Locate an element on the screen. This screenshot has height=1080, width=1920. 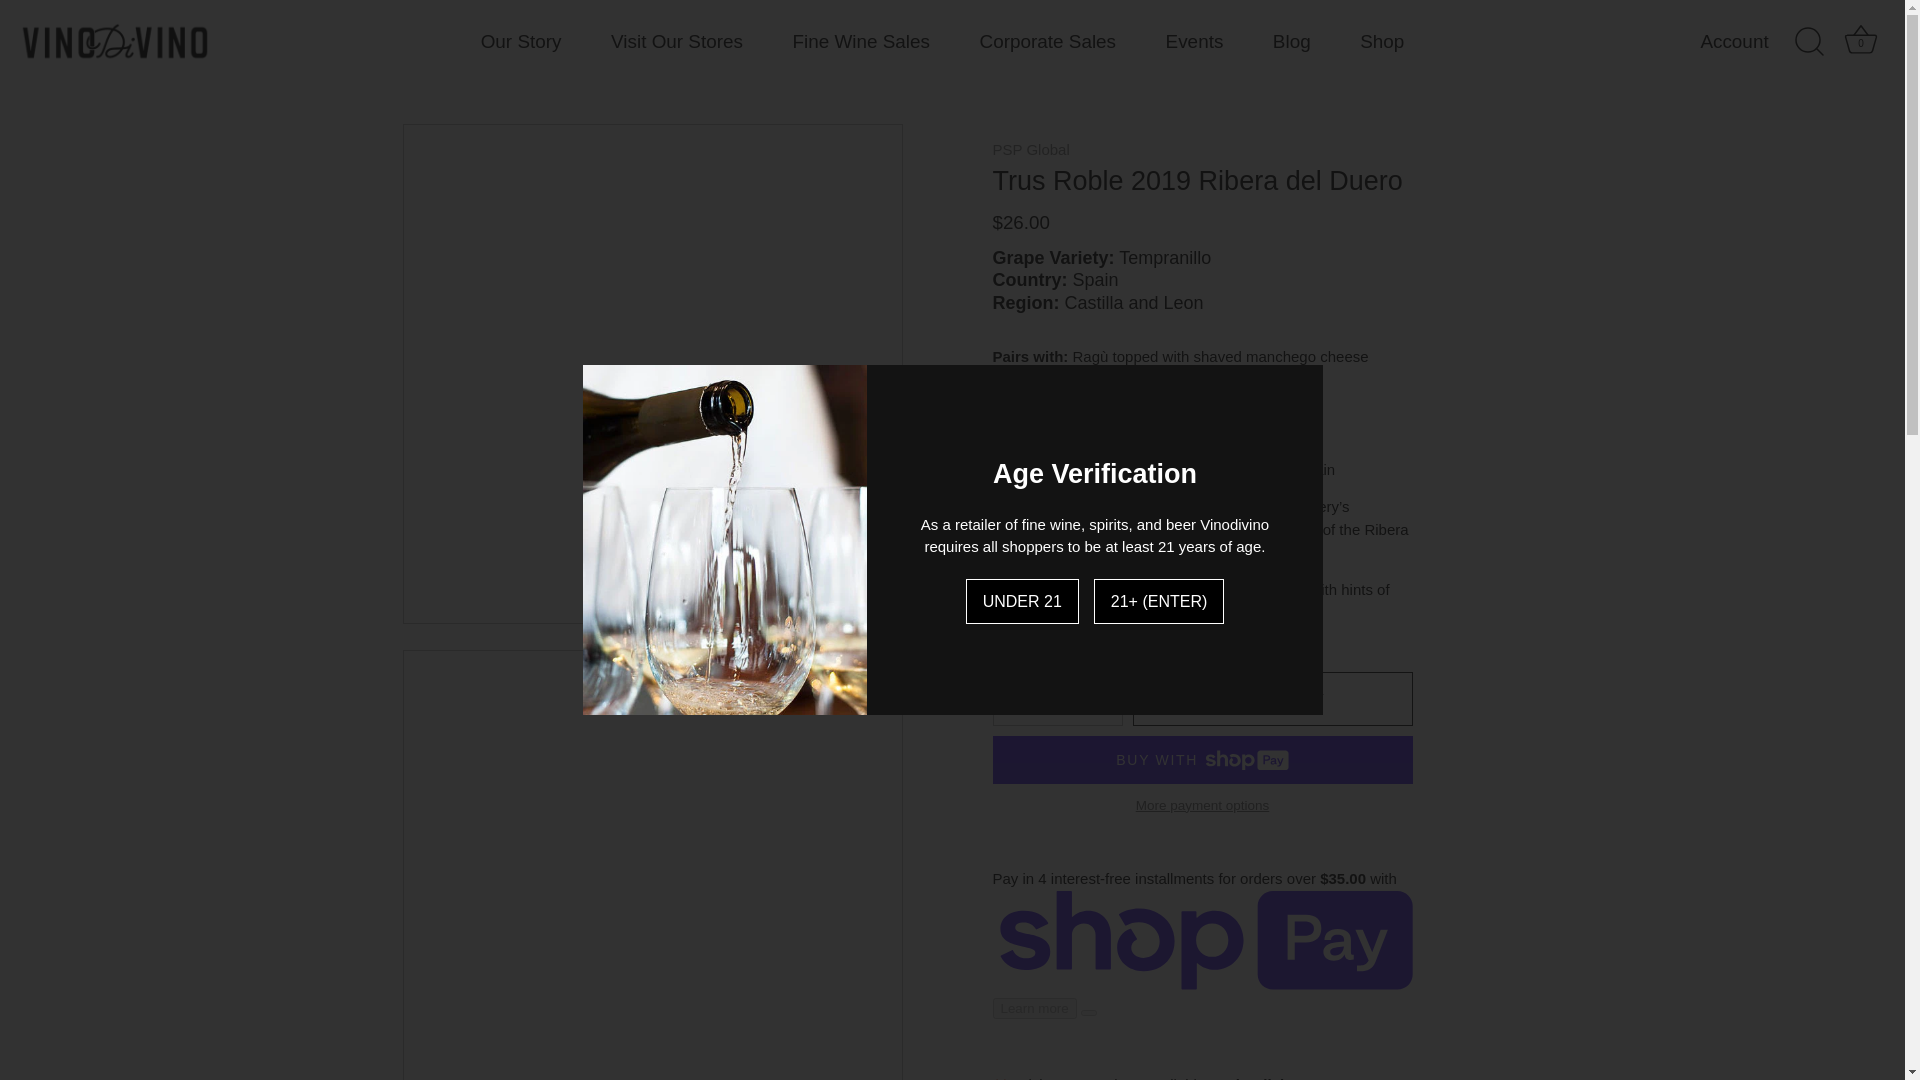
PSP Global is located at coordinates (1030, 149).